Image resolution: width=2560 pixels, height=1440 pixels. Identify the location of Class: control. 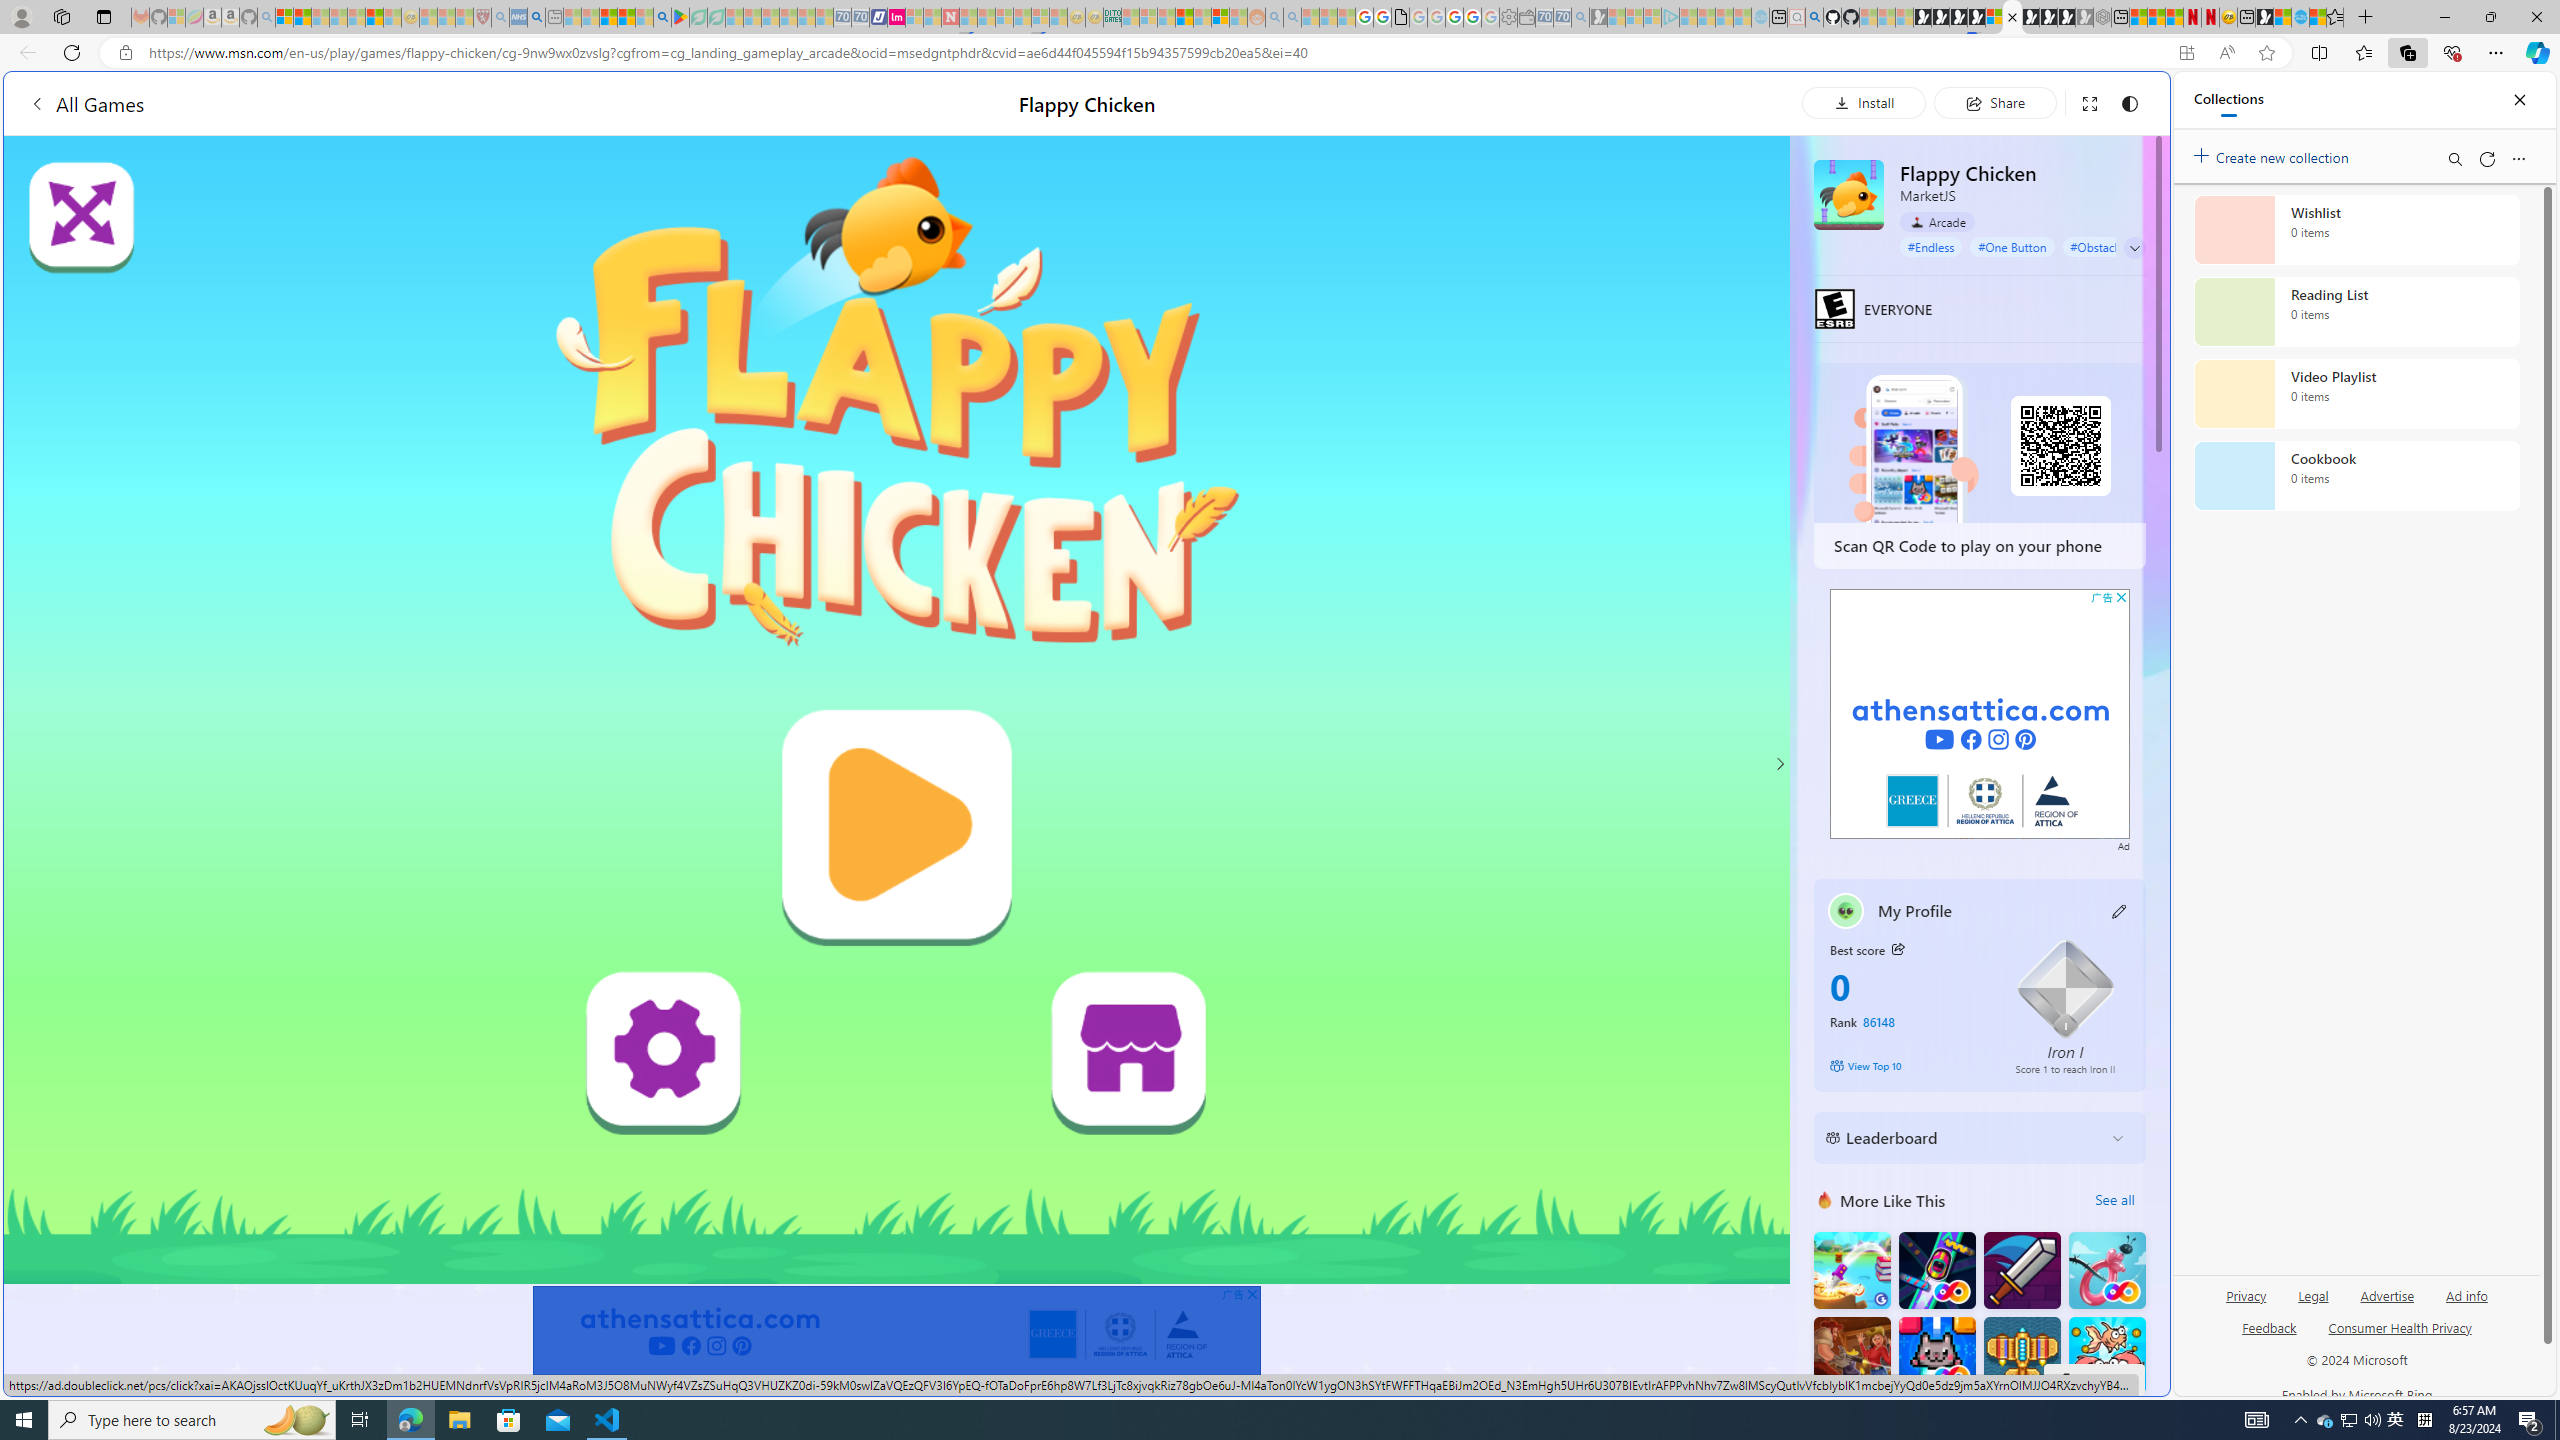
(2134, 248).